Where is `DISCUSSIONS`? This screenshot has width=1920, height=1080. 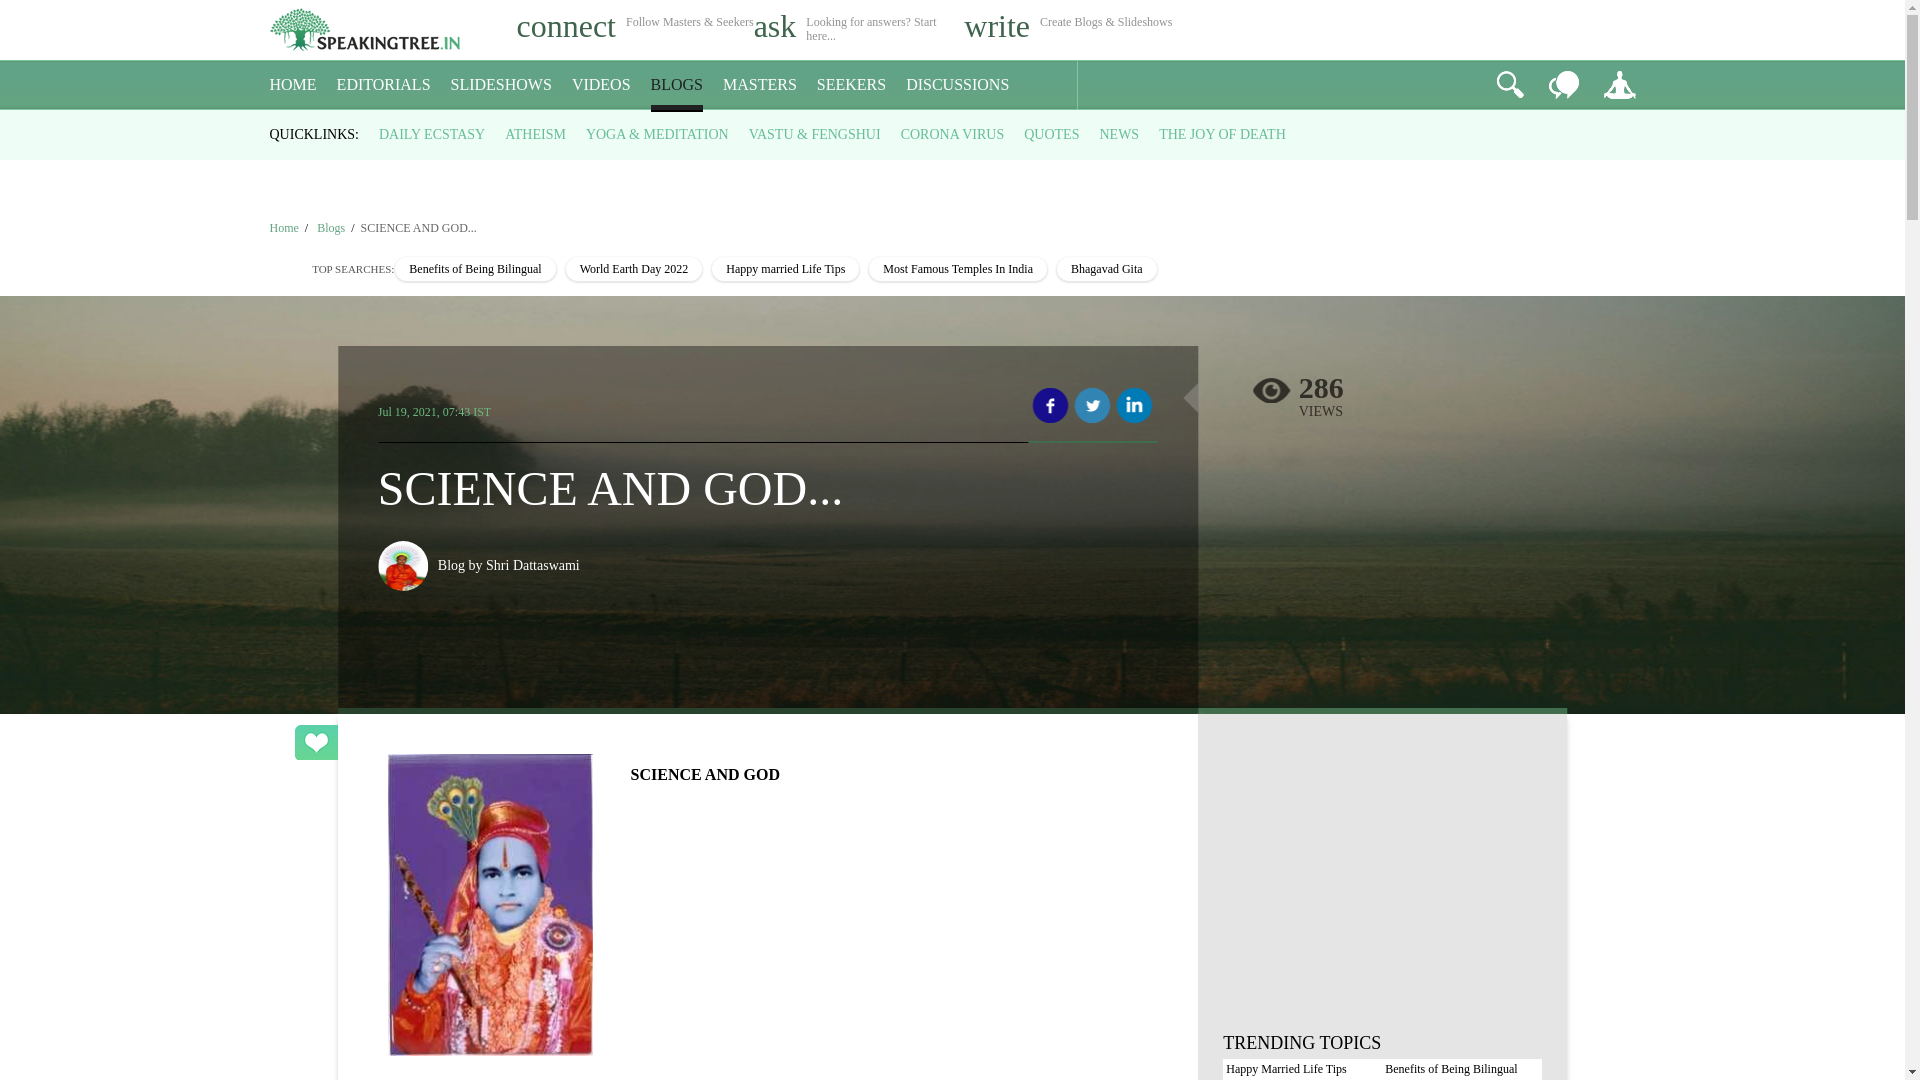
DISCUSSIONS is located at coordinates (958, 85).